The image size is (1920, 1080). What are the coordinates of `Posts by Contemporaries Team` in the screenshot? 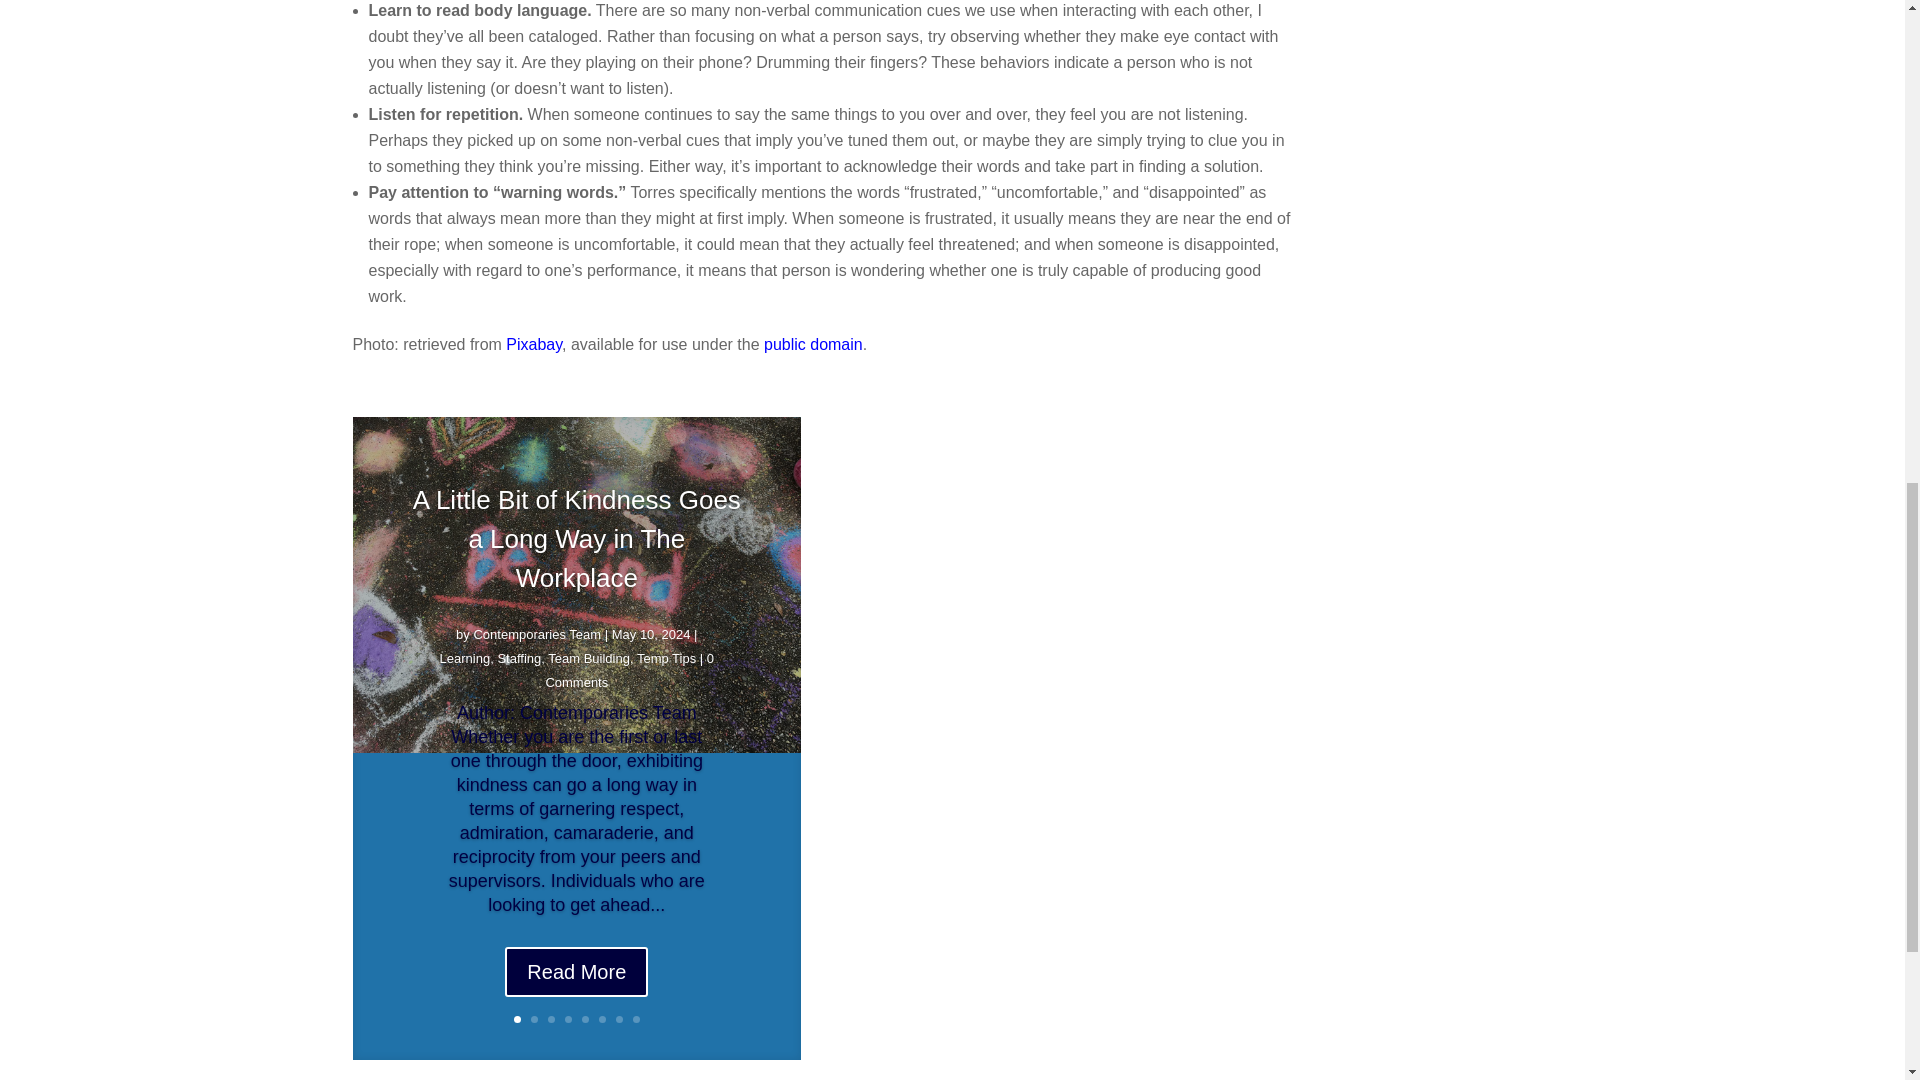 It's located at (536, 650).